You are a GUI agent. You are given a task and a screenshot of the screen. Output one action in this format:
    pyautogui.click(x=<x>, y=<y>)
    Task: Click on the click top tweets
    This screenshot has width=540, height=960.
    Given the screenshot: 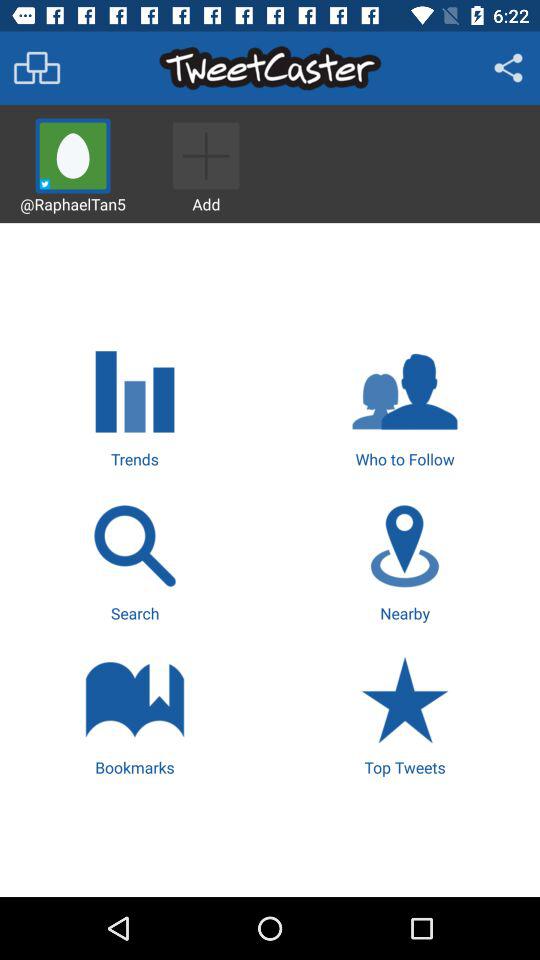 What is the action you would take?
    pyautogui.click(x=404, y=713)
    